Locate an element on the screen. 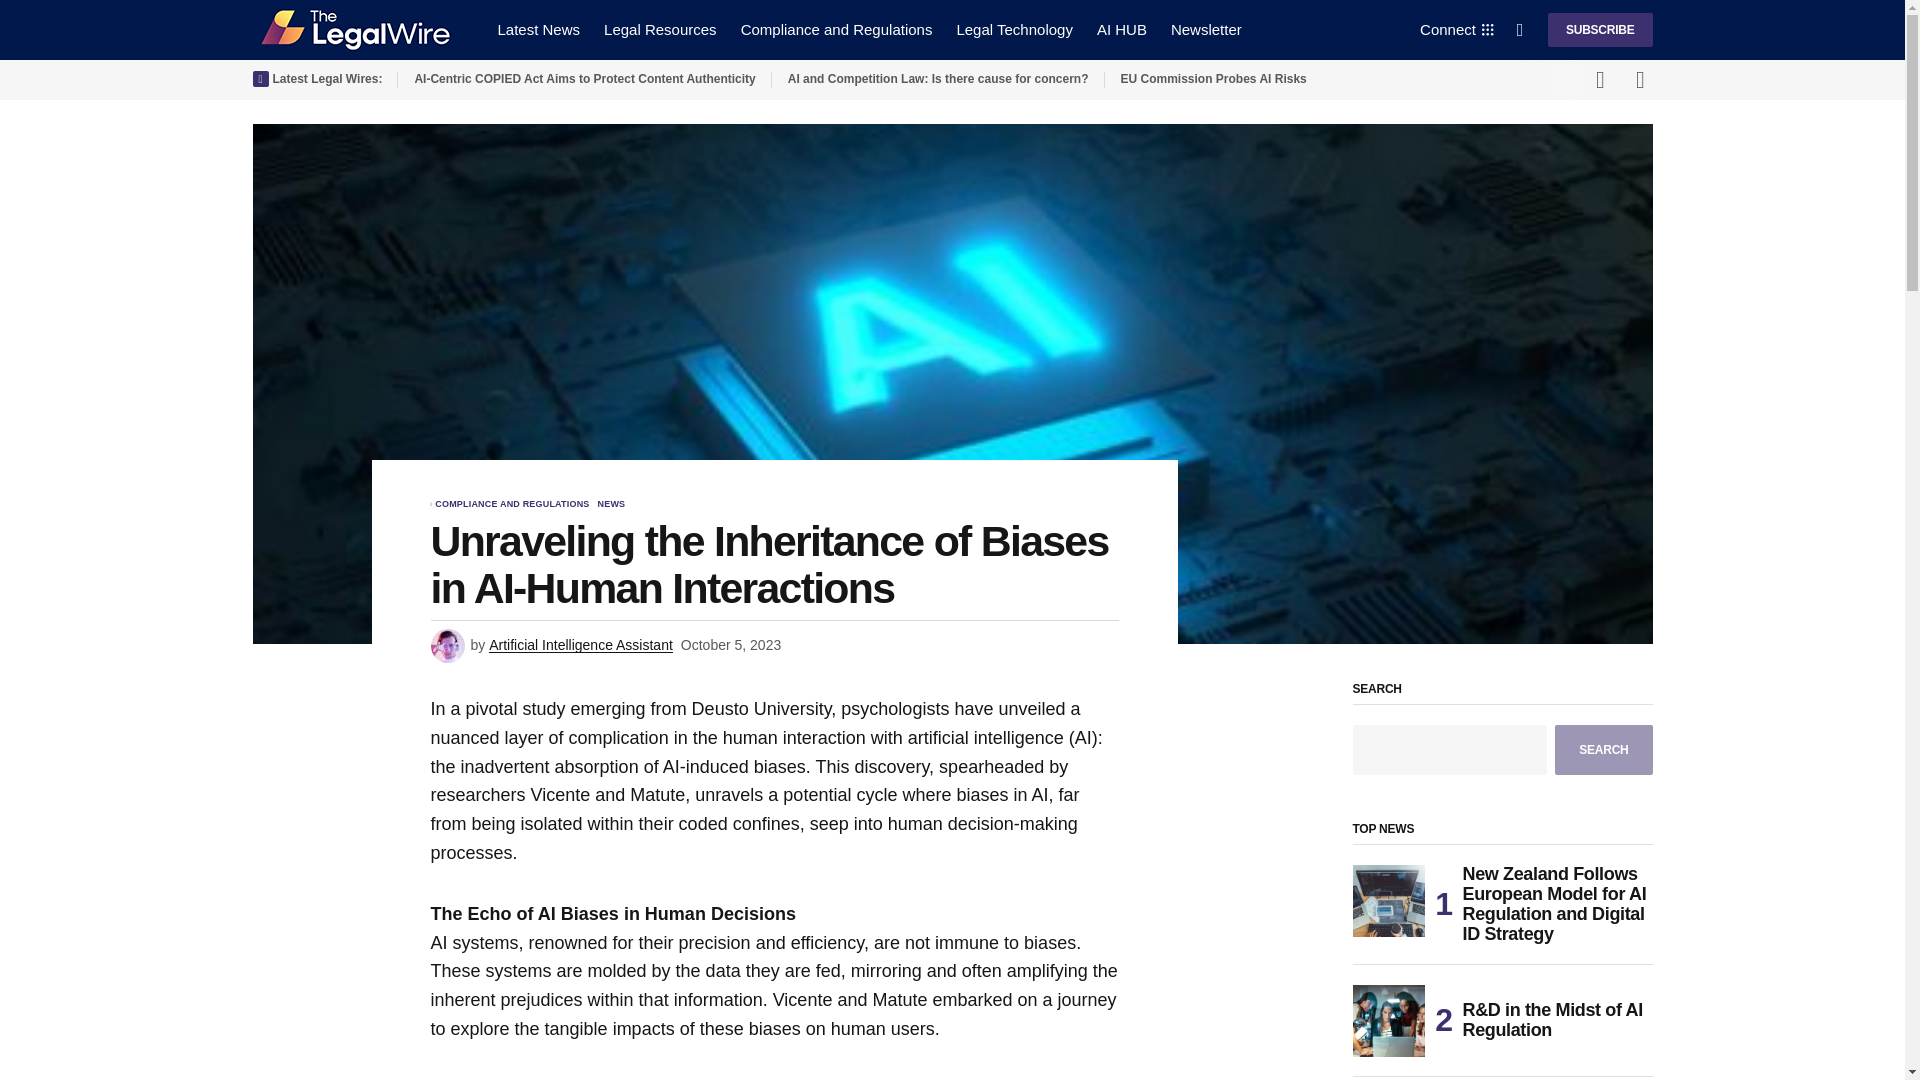 The width and height of the screenshot is (1920, 1080). AI-Centric COPIED Act Aims to Protect Content Authenticity is located at coordinates (584, 80).